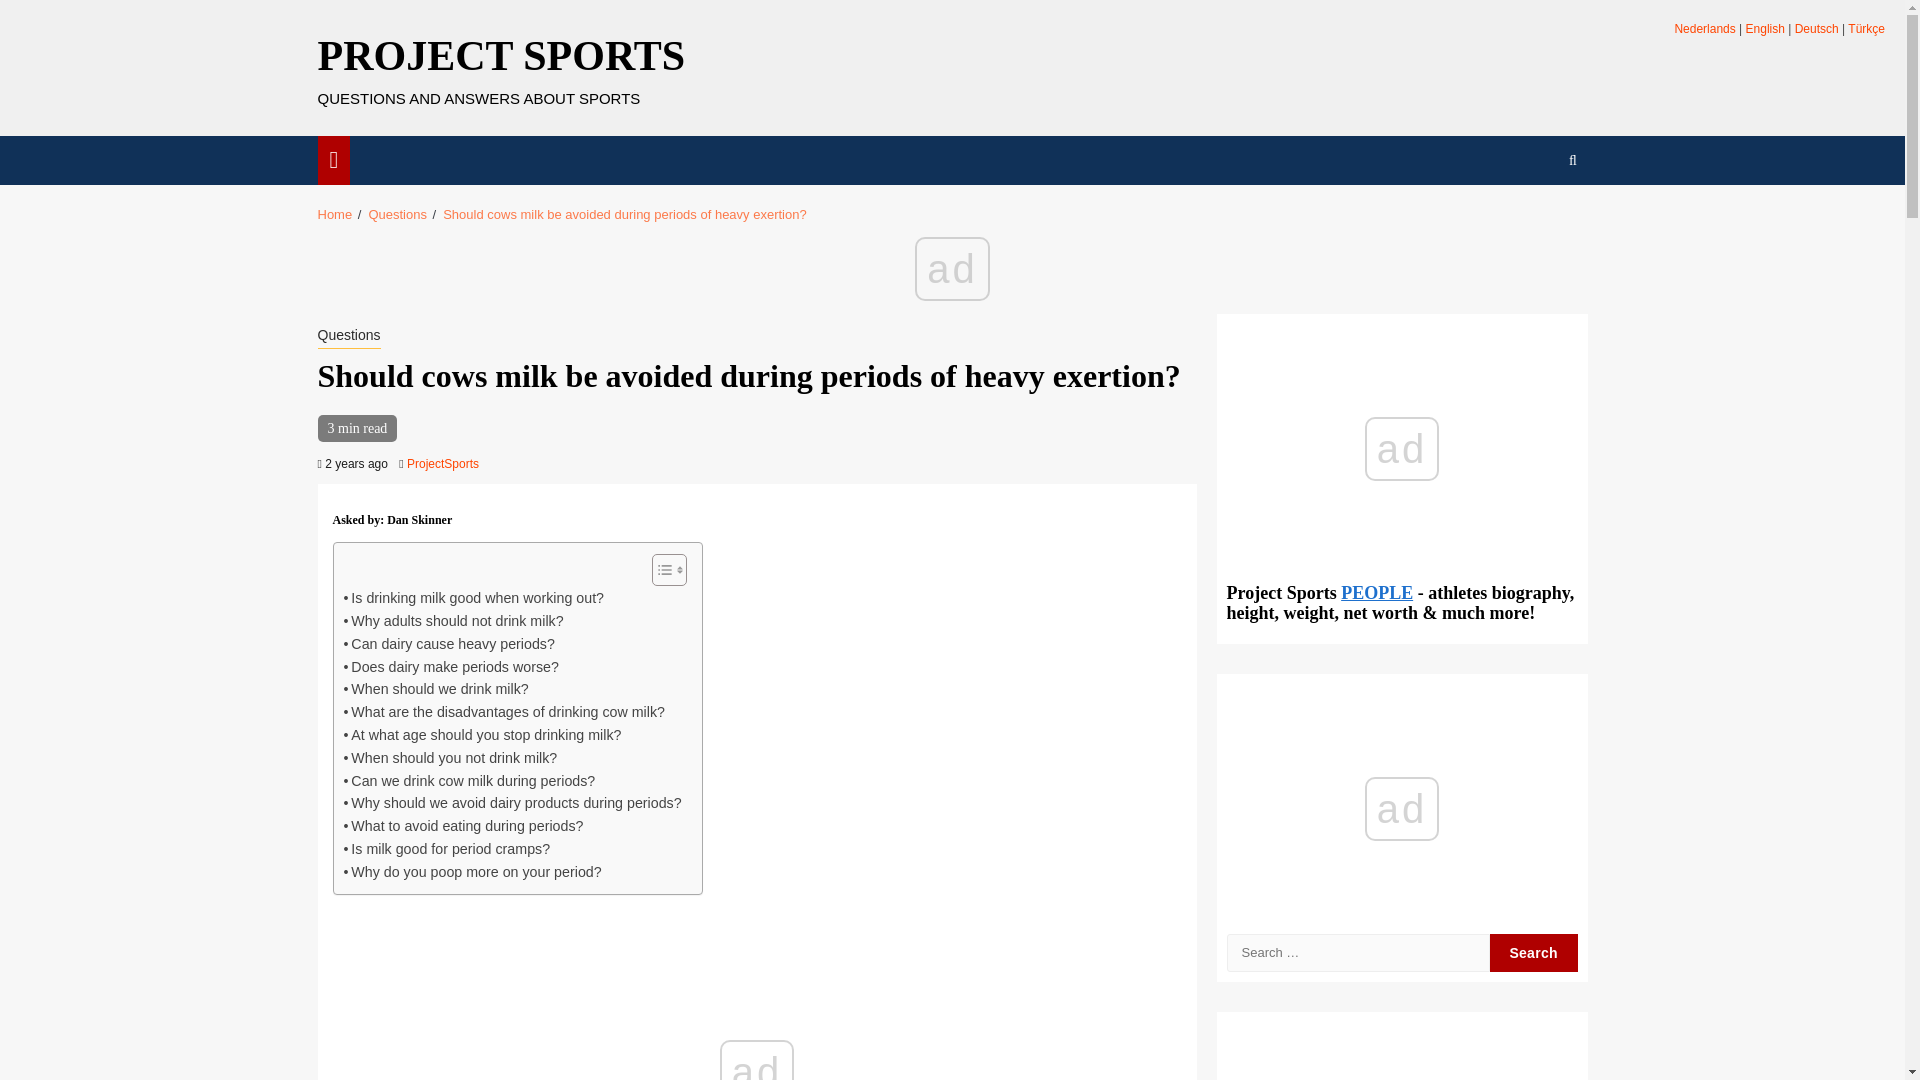 This screenshot has height=1080, width=1920. Describe the element at coordinates (1817, 28) in the screenshot. I see `Deutsch` at that location.